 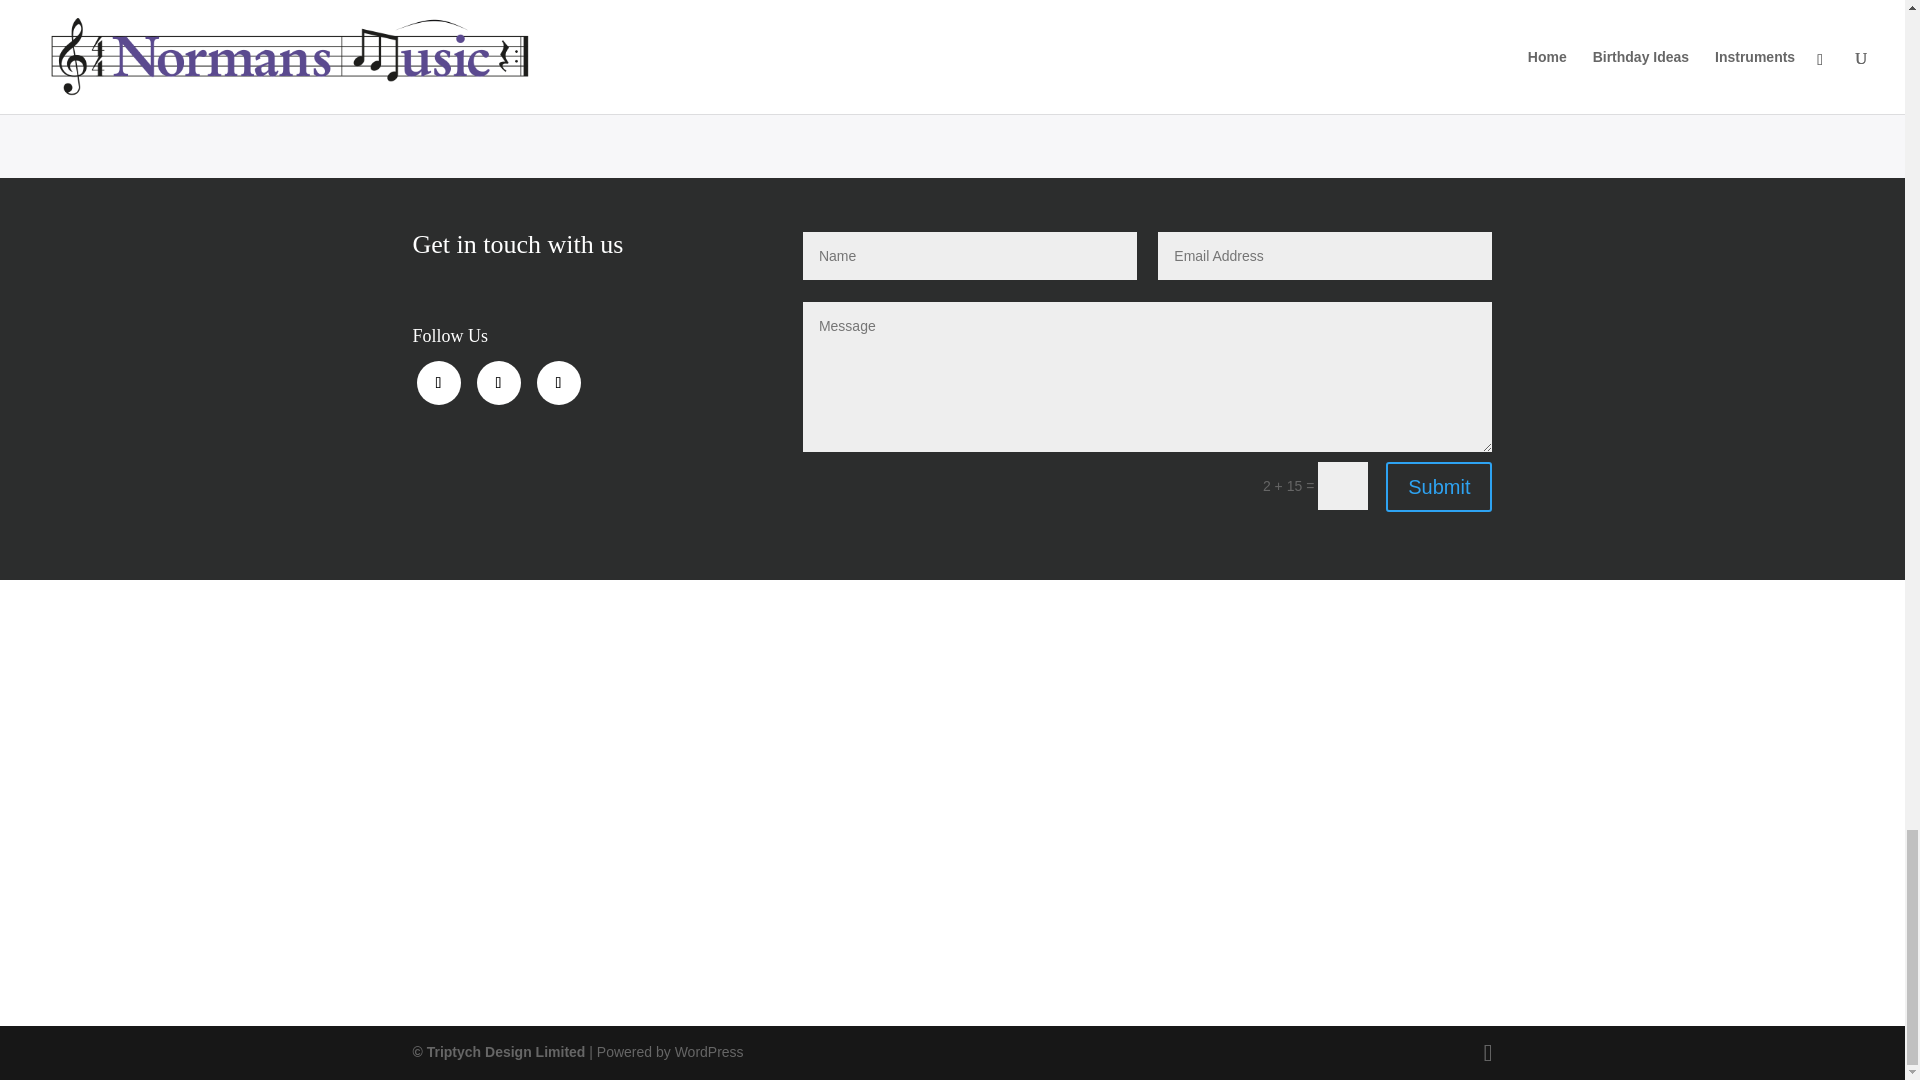 I want to click on Submit, so click(x=1438, y=486).